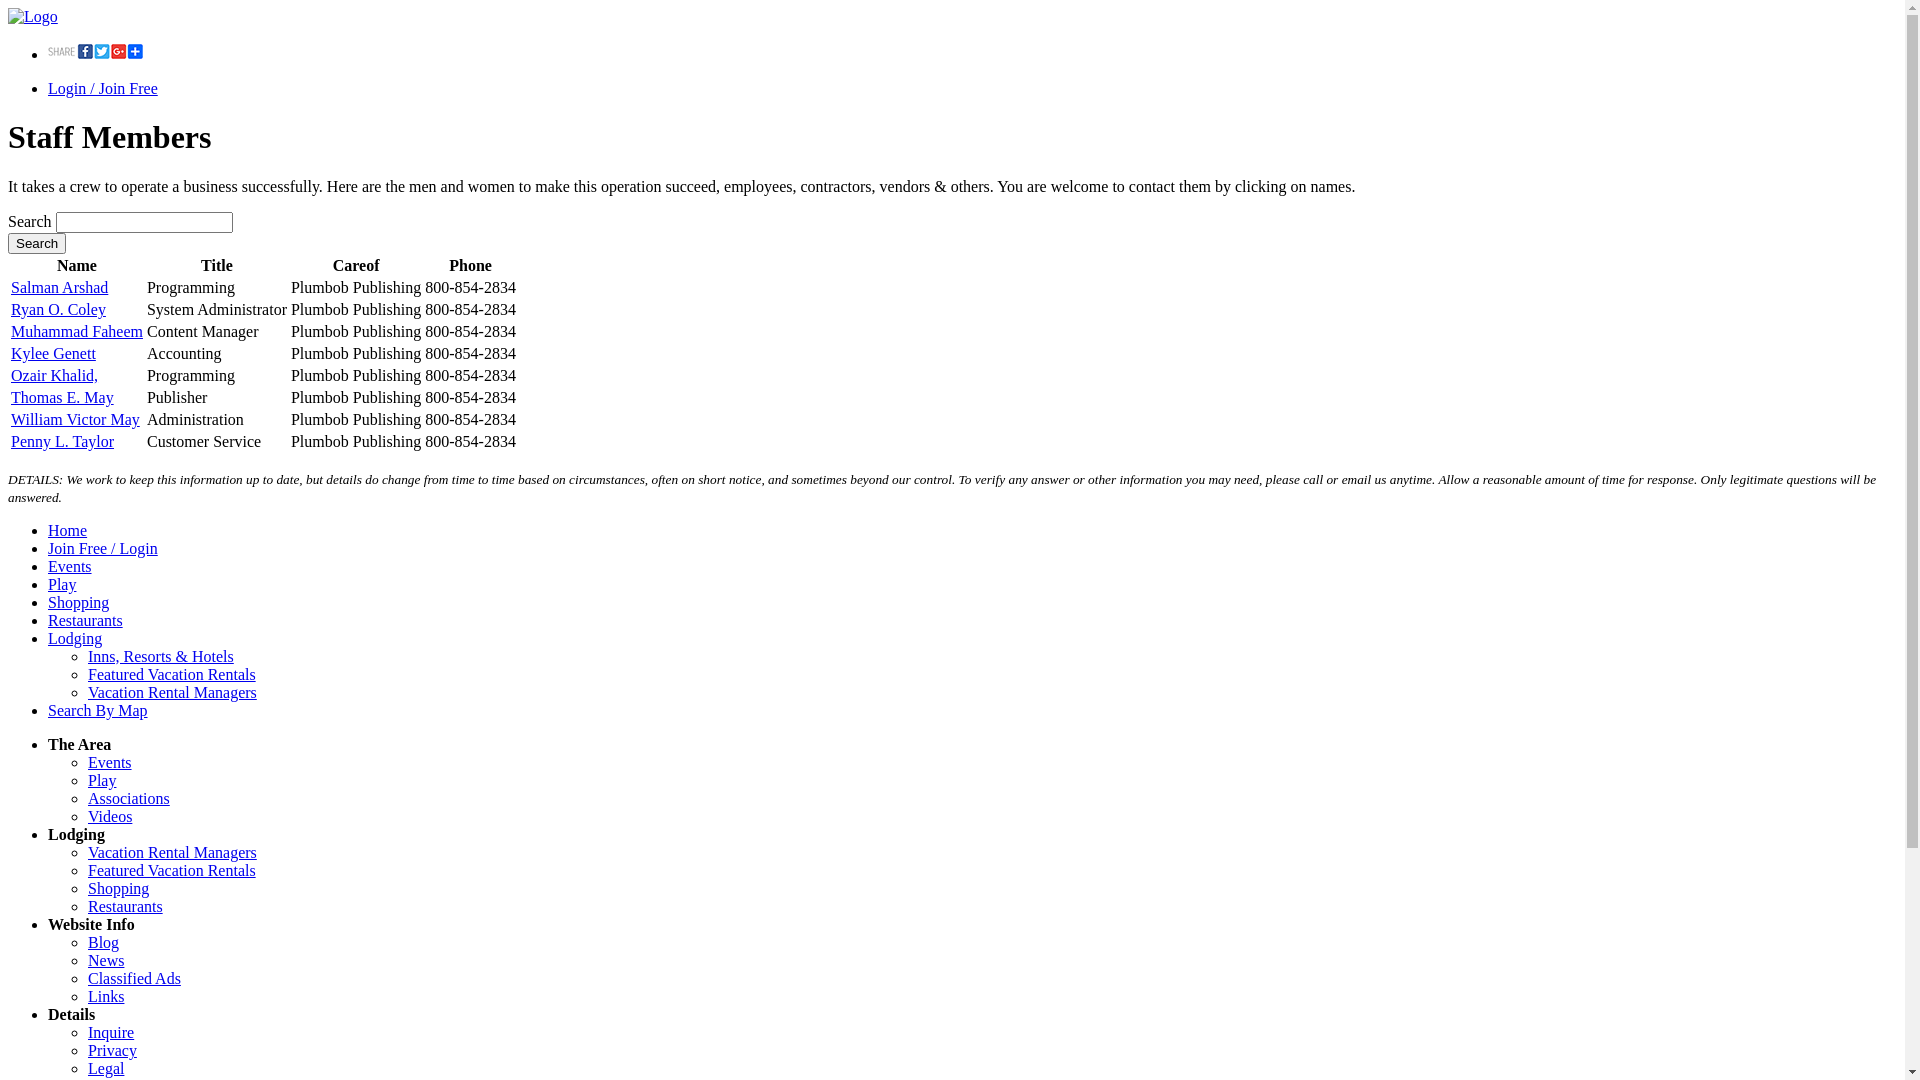 This screenshot has width=1920, height=1080. I want to click on Play, so click(62, 584).